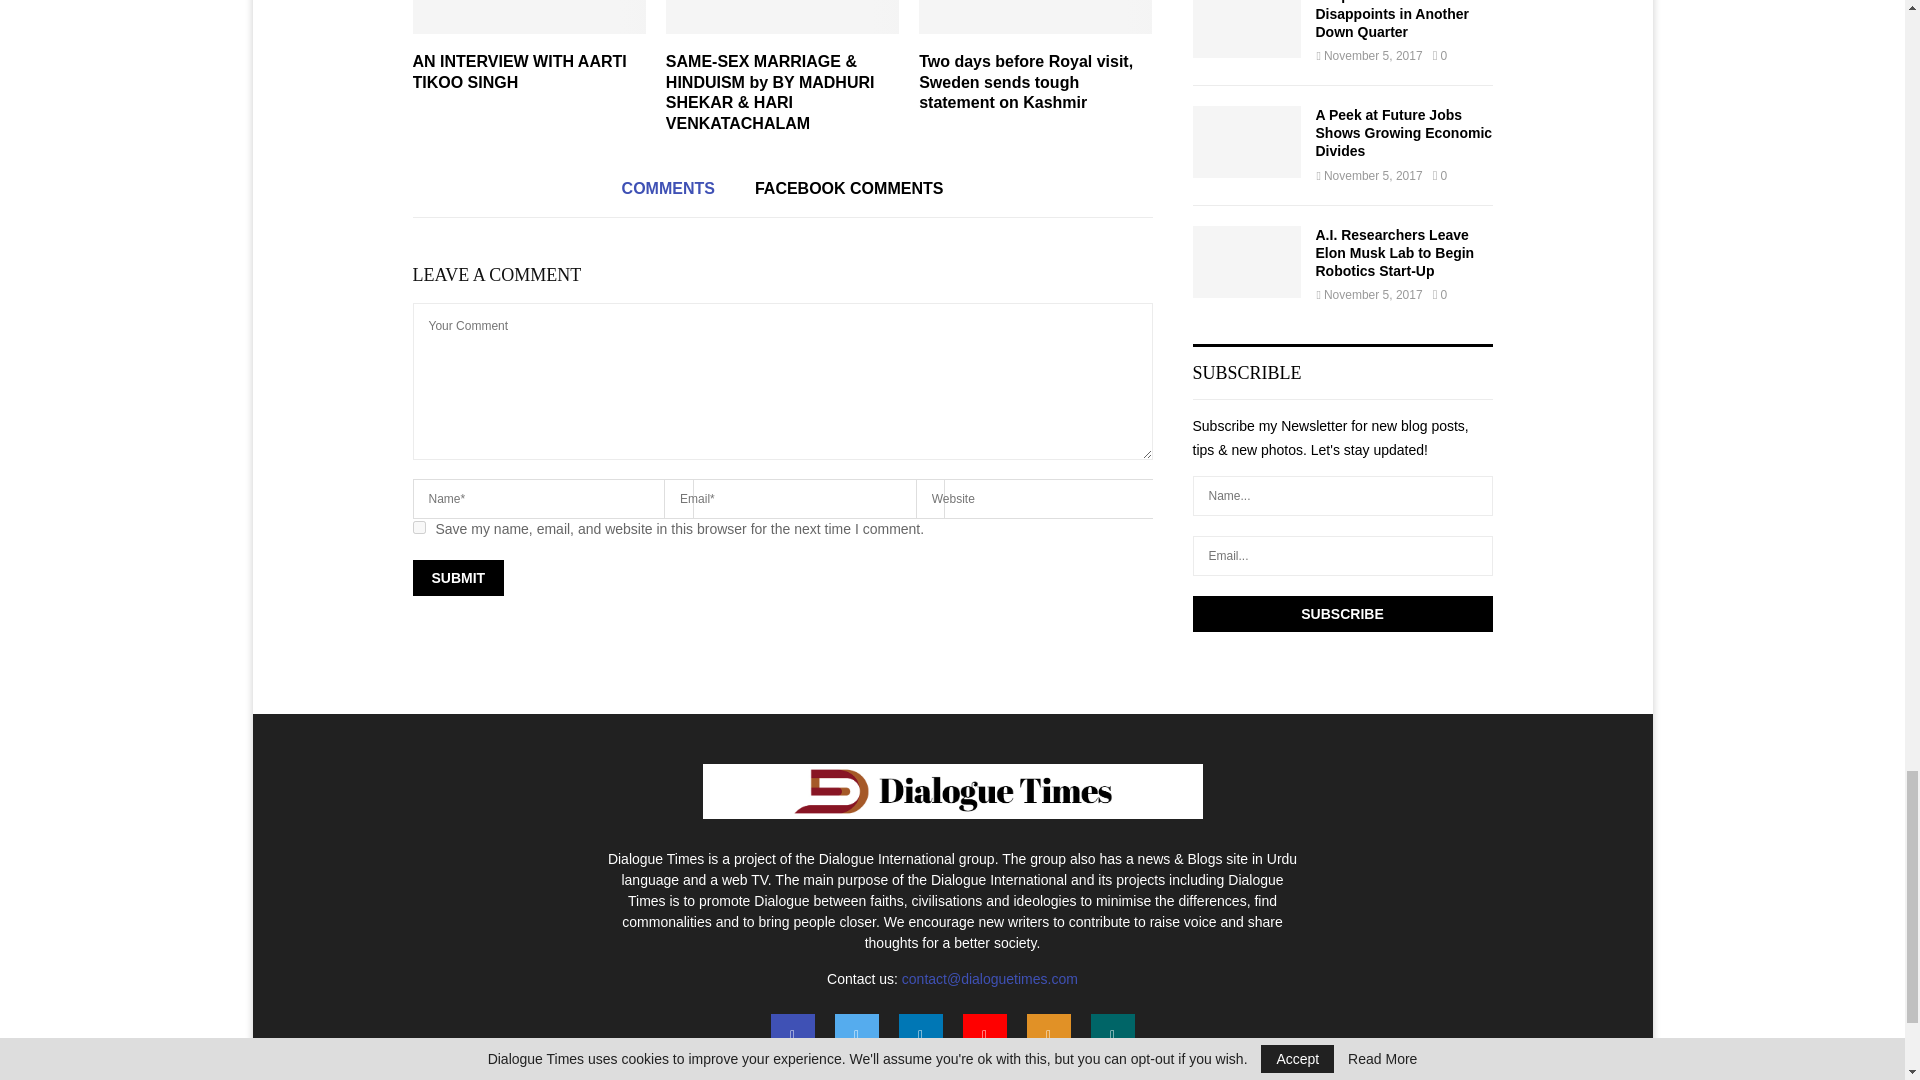 This screenshot has height=1080, width=1920. What do you see at coordinates (458, 578) in the screenshot?
I see `Submit` at bounding box center [458, 578].